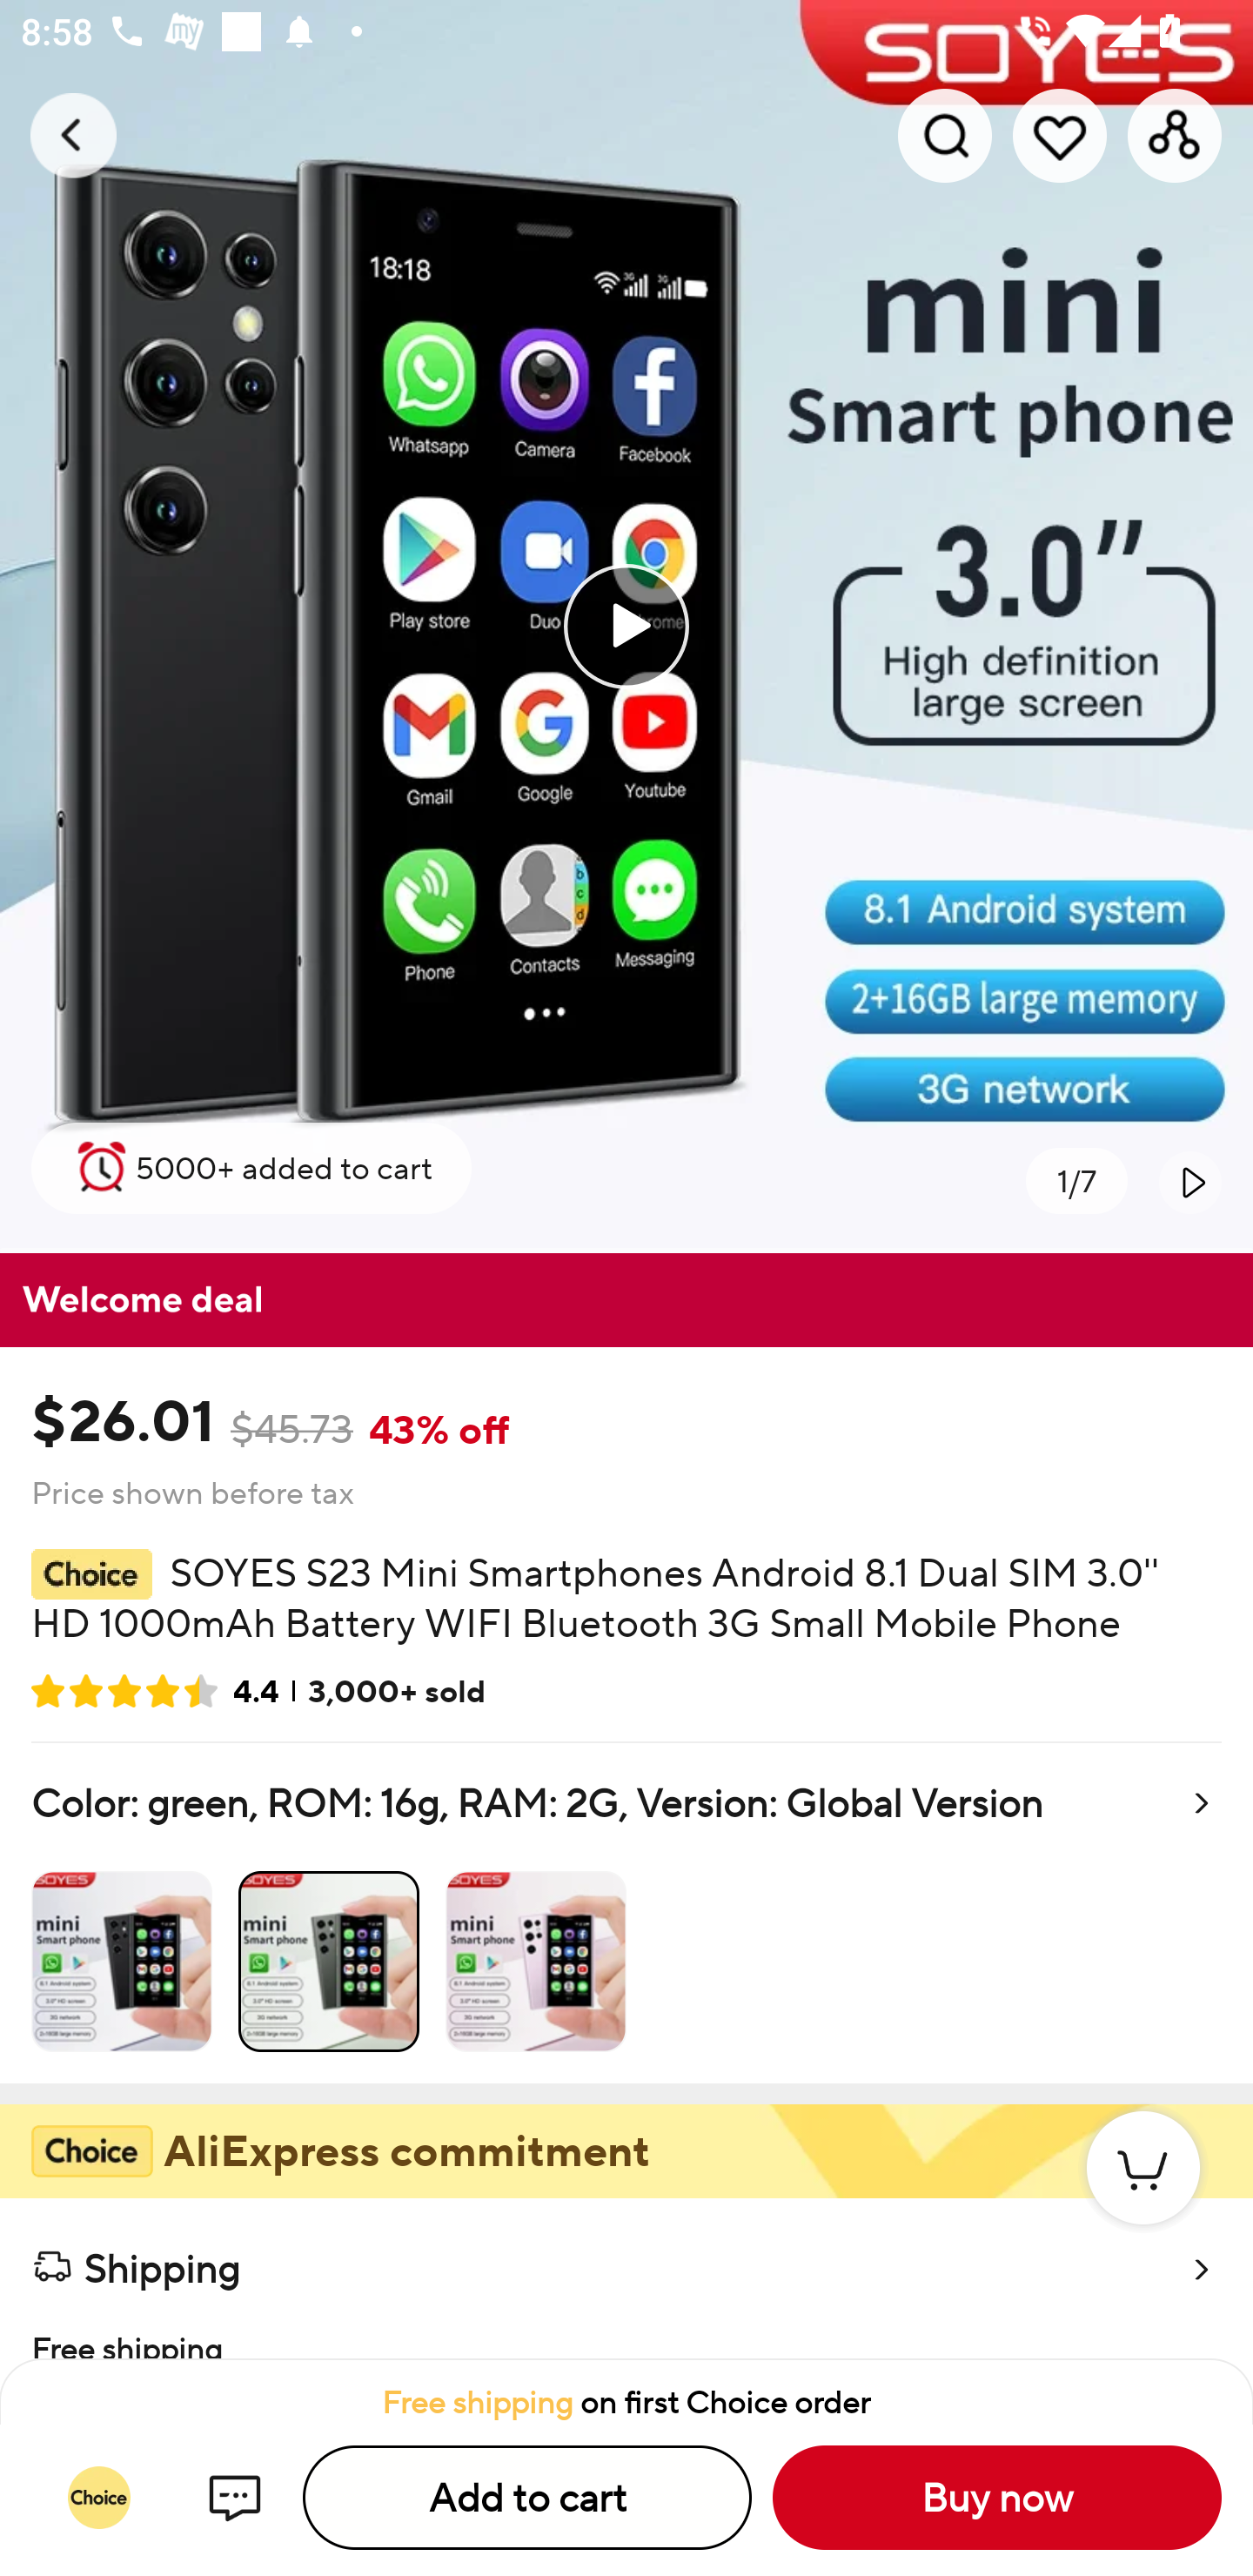 The width and height of the screenshot is (1253, 2576). What do you see at coordinates (527, 2498) in the screenshot?
I see `Add to cart` at bounding box center [527, 2498].